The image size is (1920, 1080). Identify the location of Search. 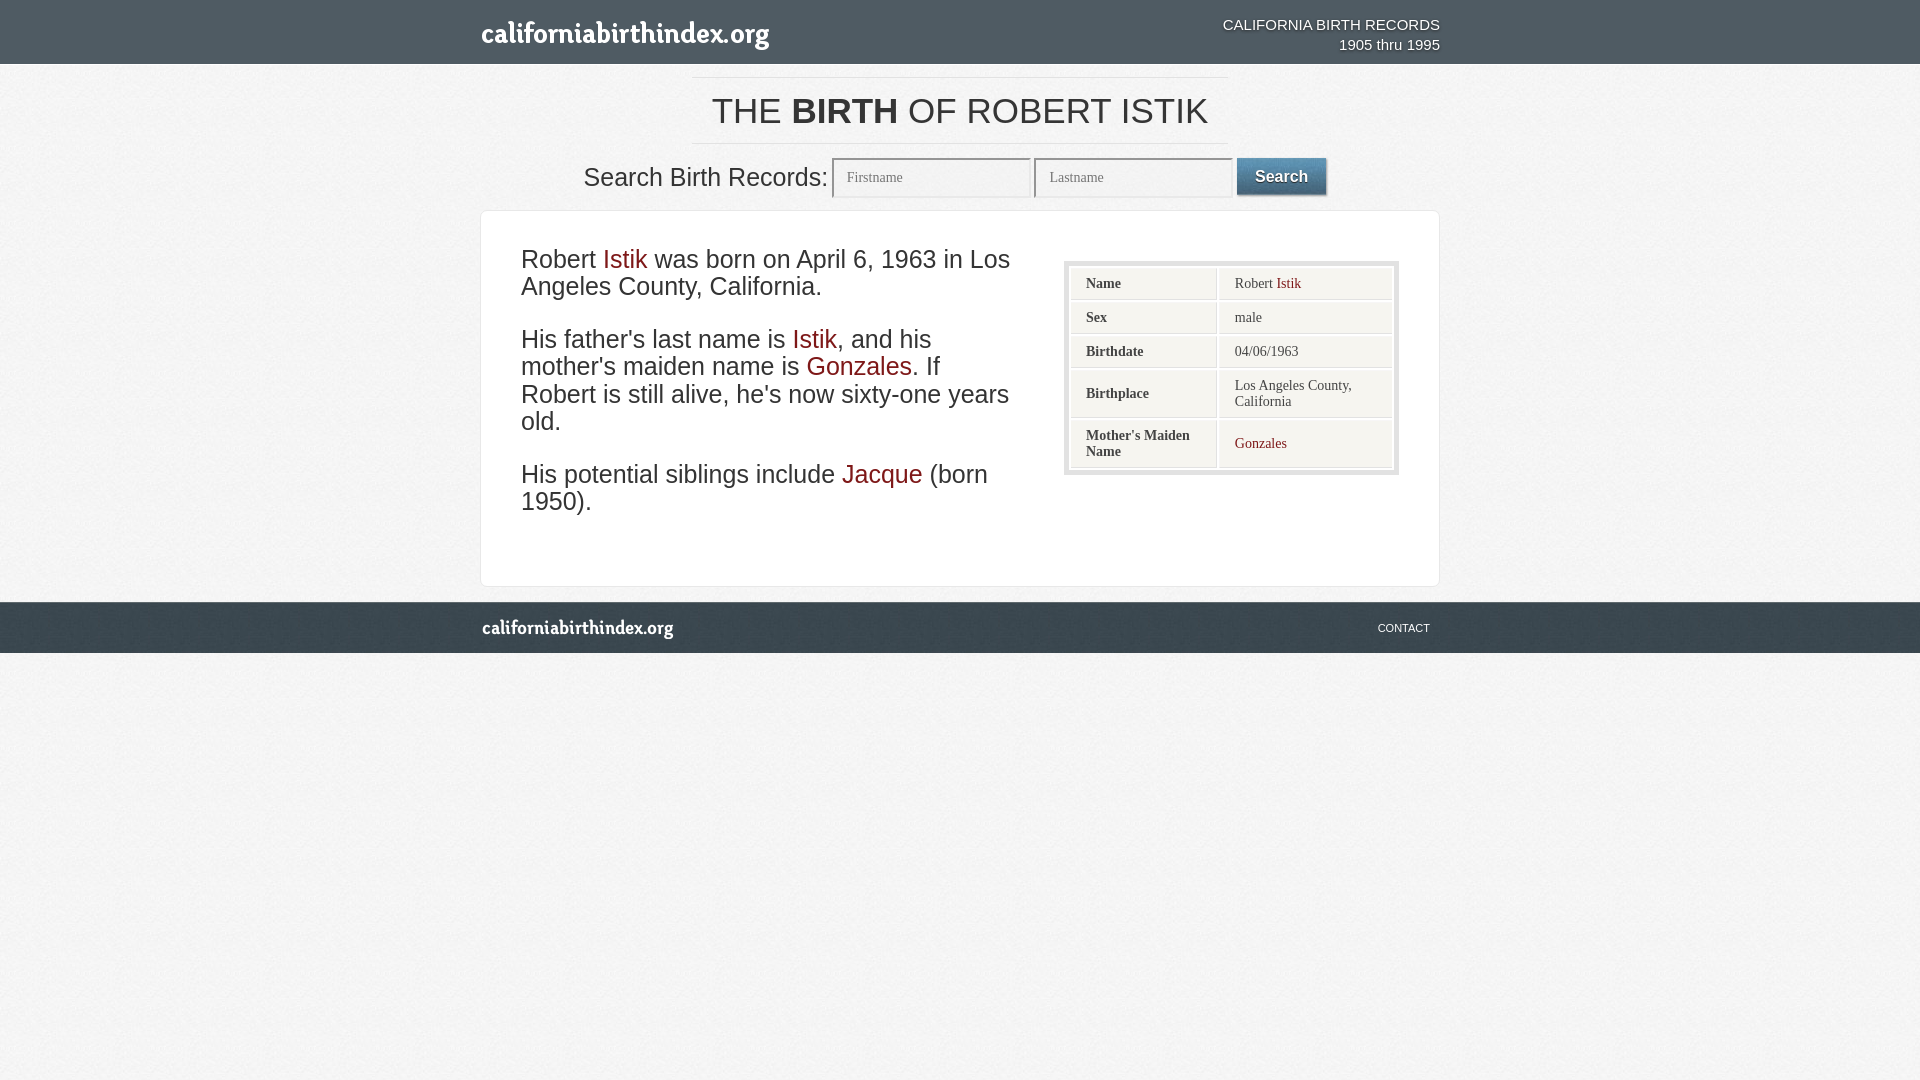
(1281, 176).